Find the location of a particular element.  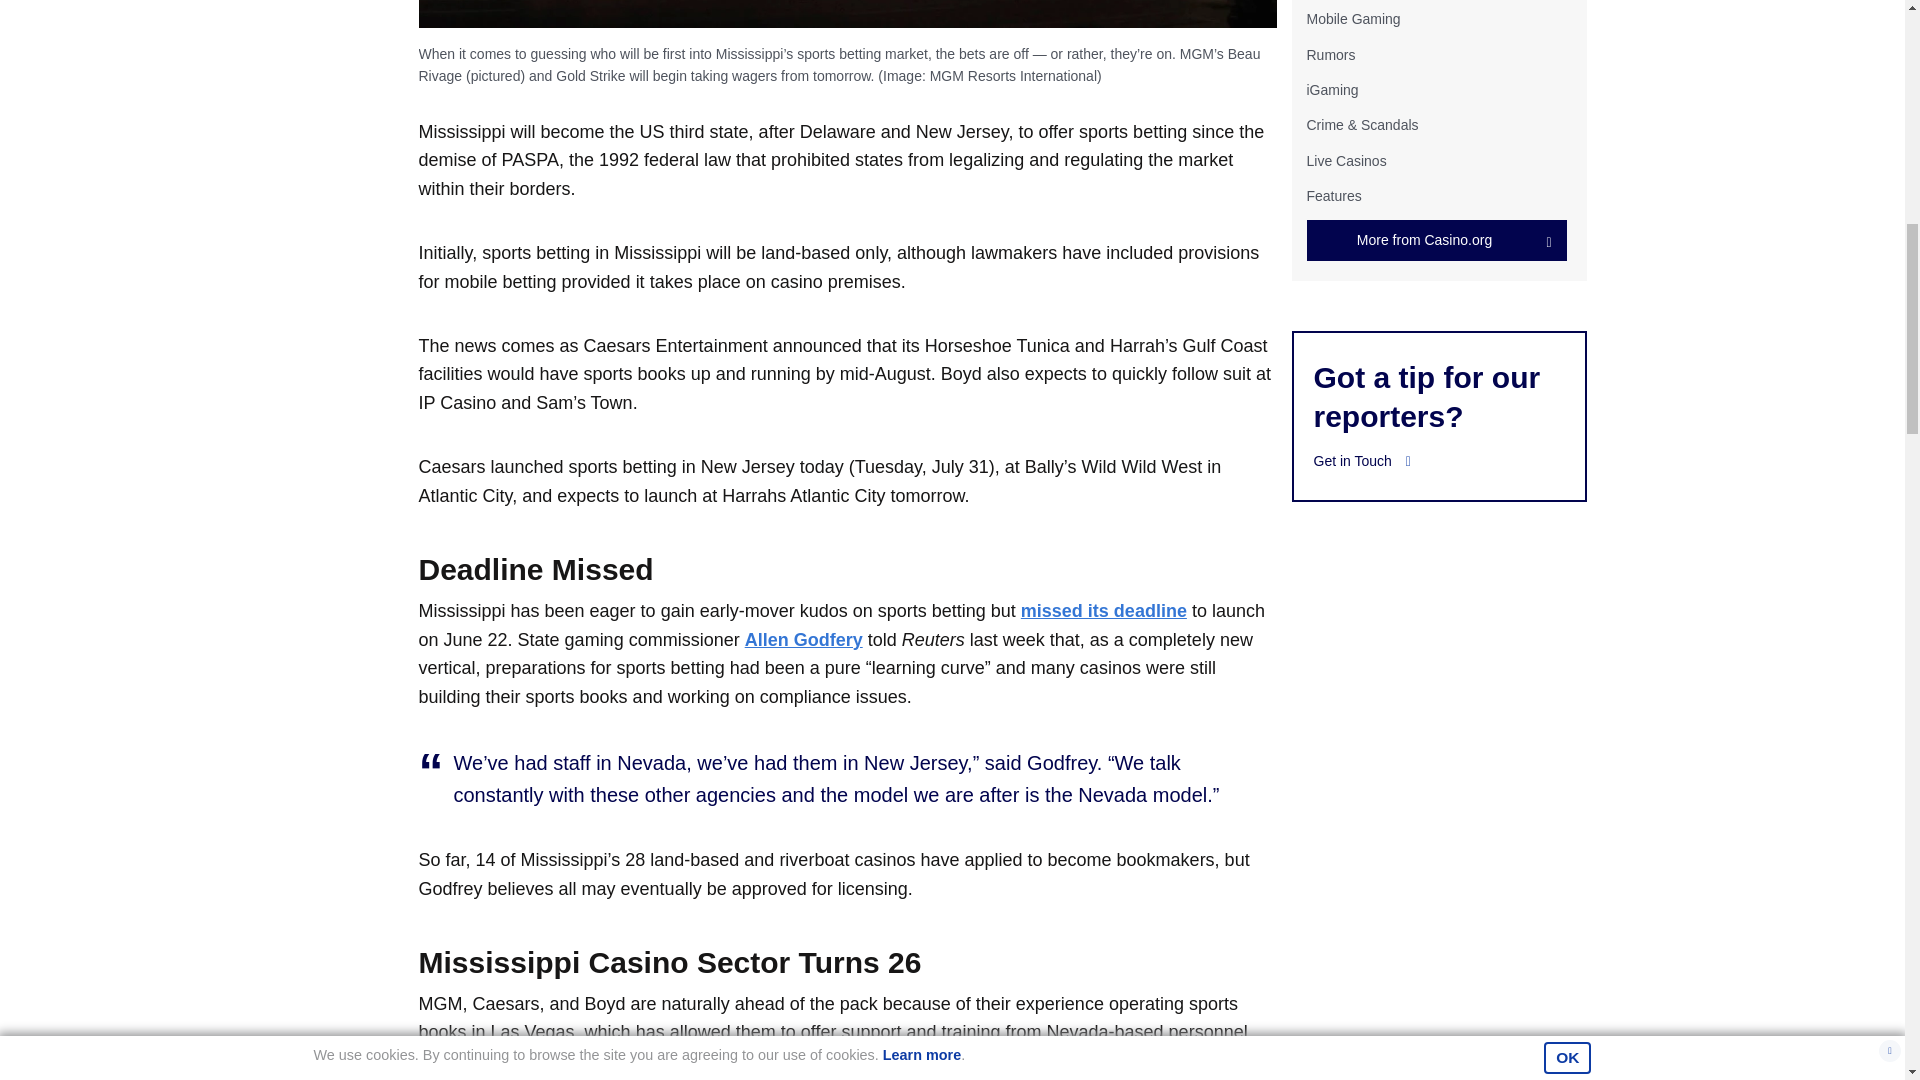

iGaming is located at coordinates (1331, 90).